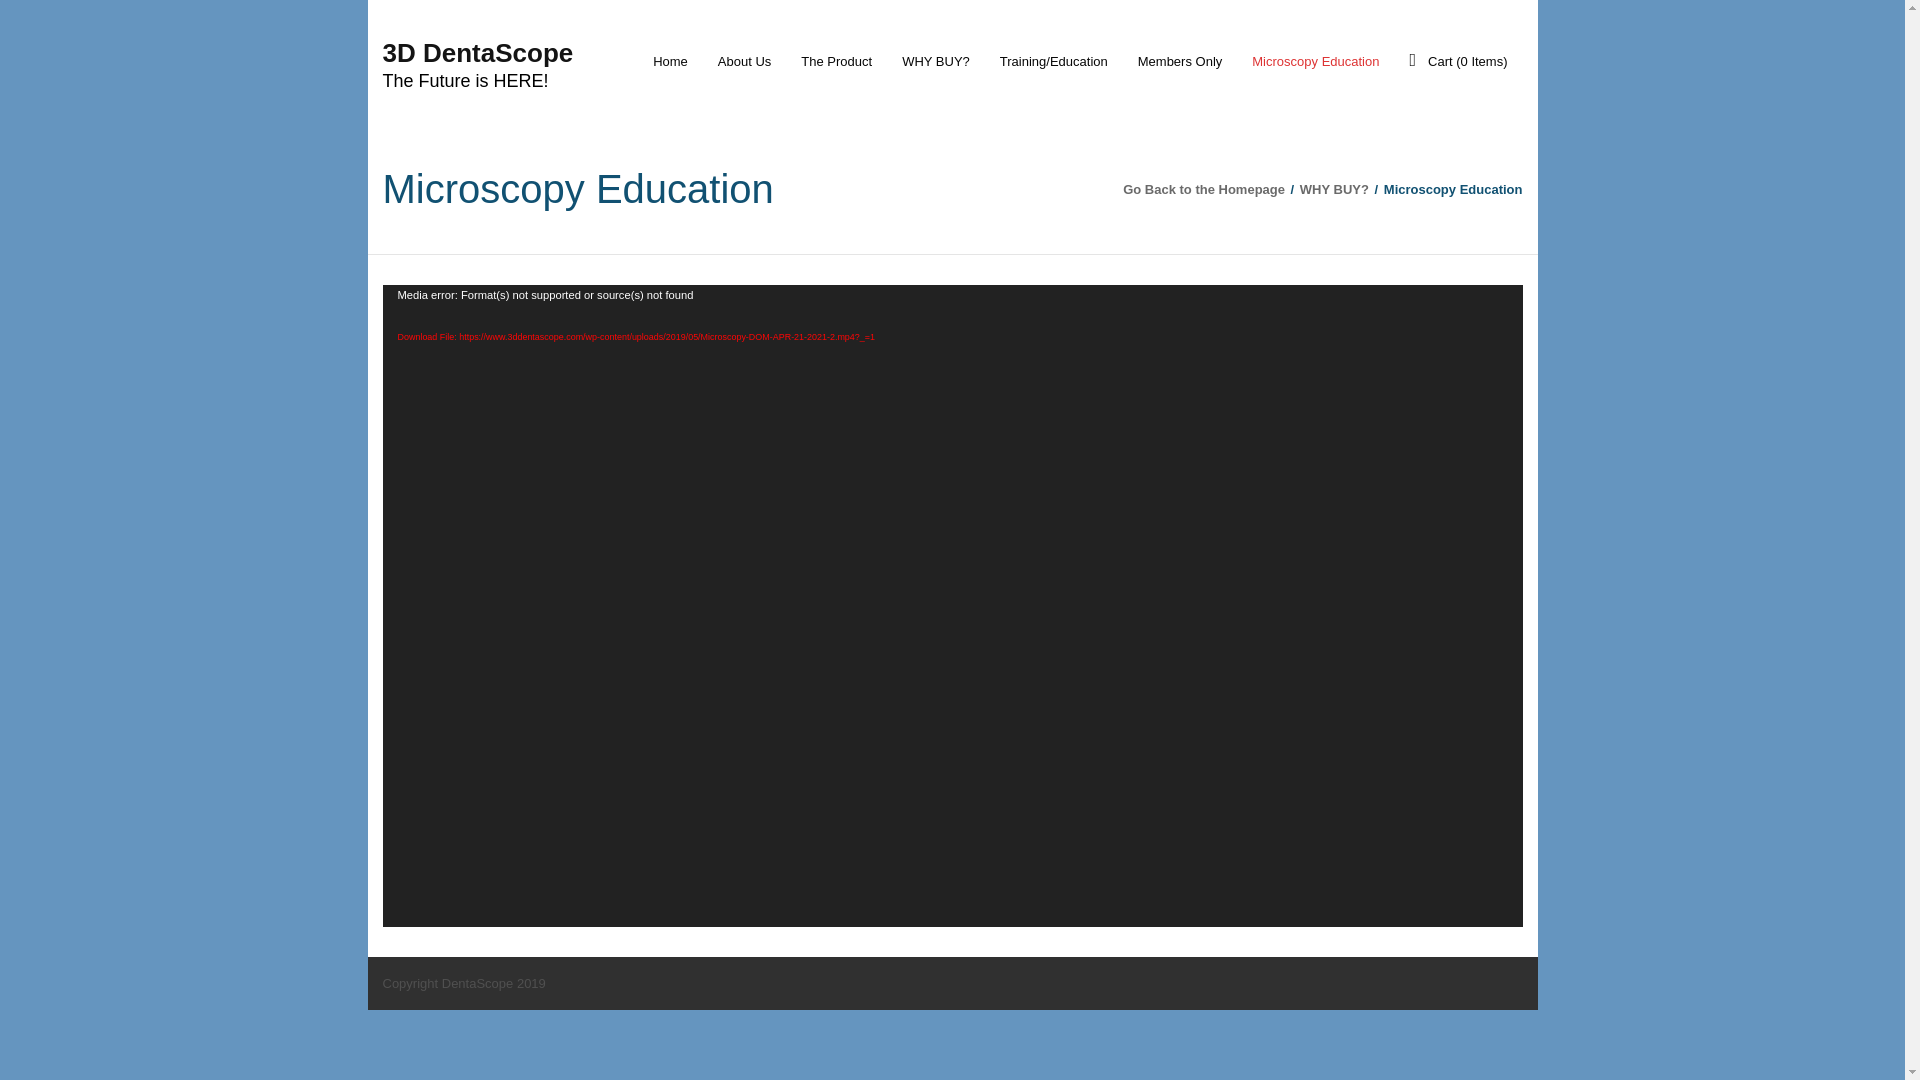 The image size is (1920, 1080). Describe the element at coordinates (836, 62) in the screenshot. I see `The Product` at that location.